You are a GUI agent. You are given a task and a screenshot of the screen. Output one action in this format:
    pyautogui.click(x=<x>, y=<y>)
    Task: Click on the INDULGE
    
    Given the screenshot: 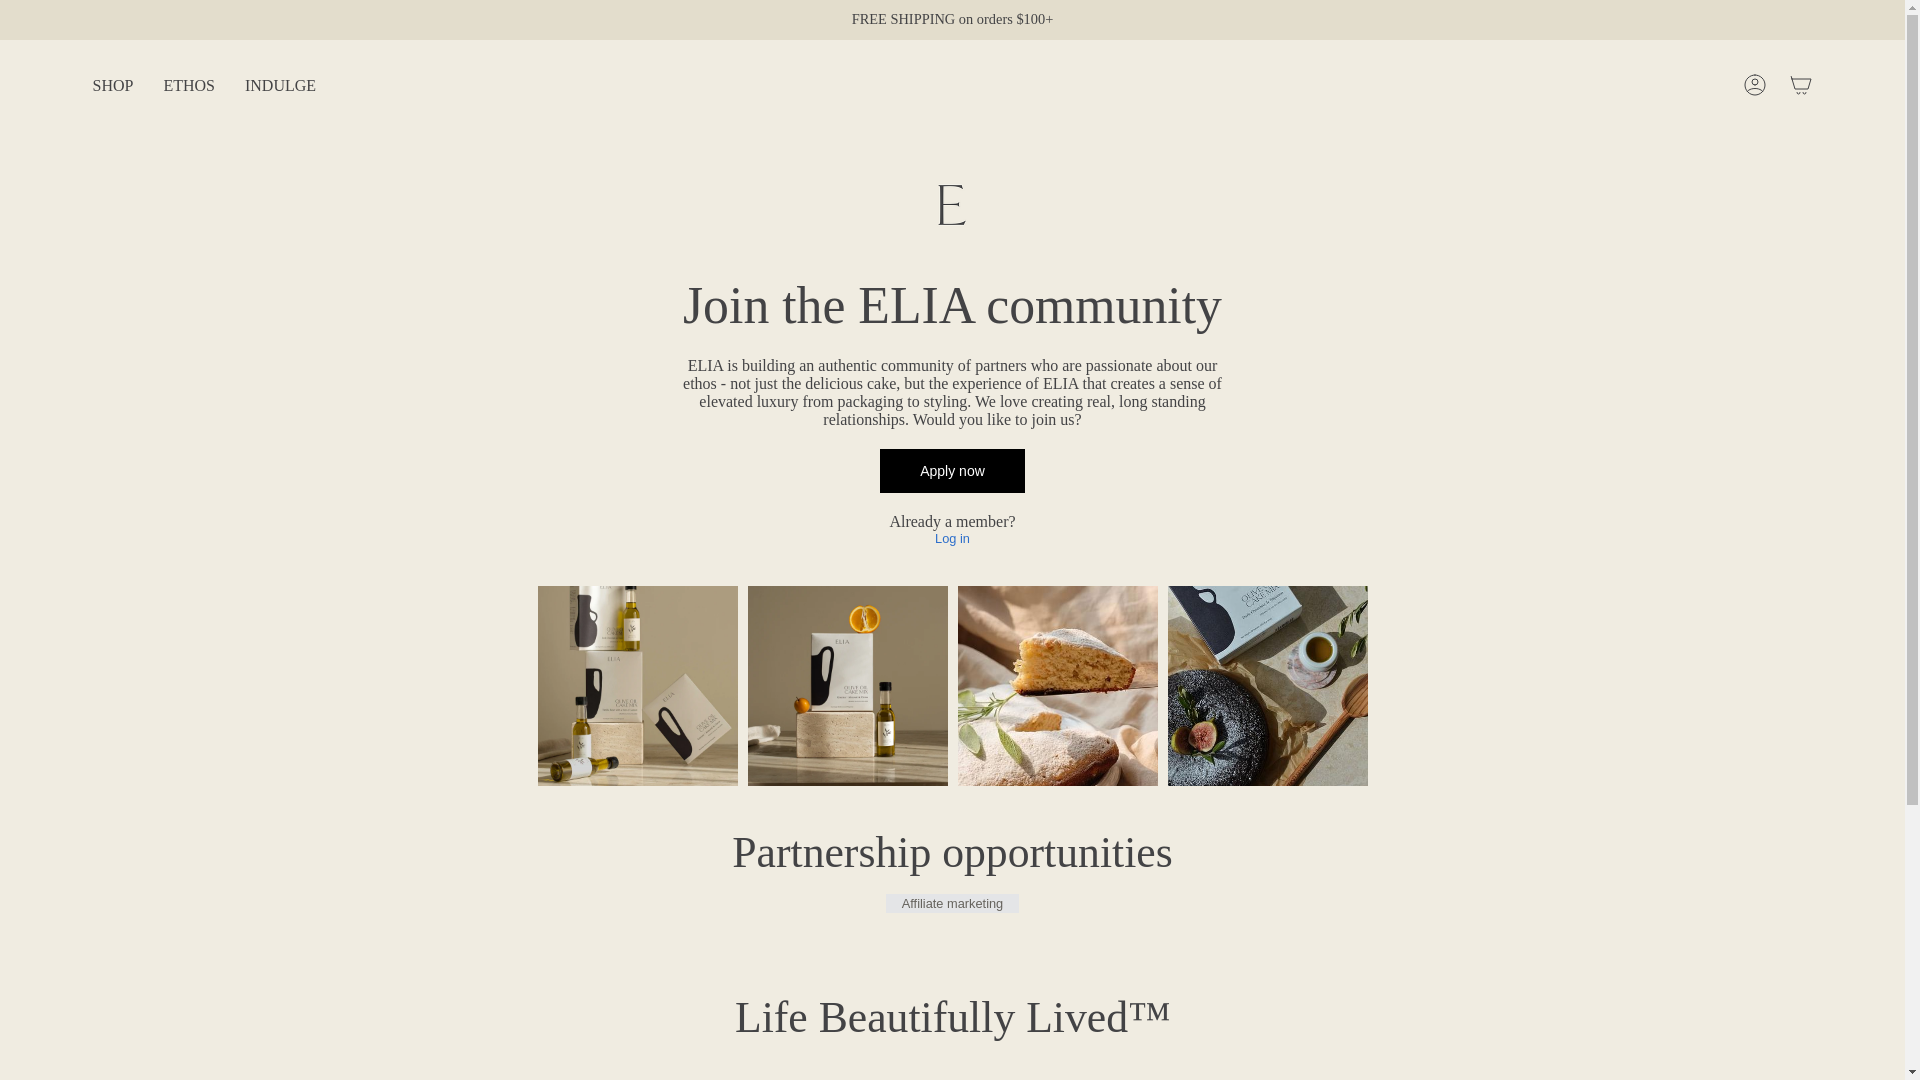 What is the action you would take?
    pyautogui.click(x=280, y=86)
    